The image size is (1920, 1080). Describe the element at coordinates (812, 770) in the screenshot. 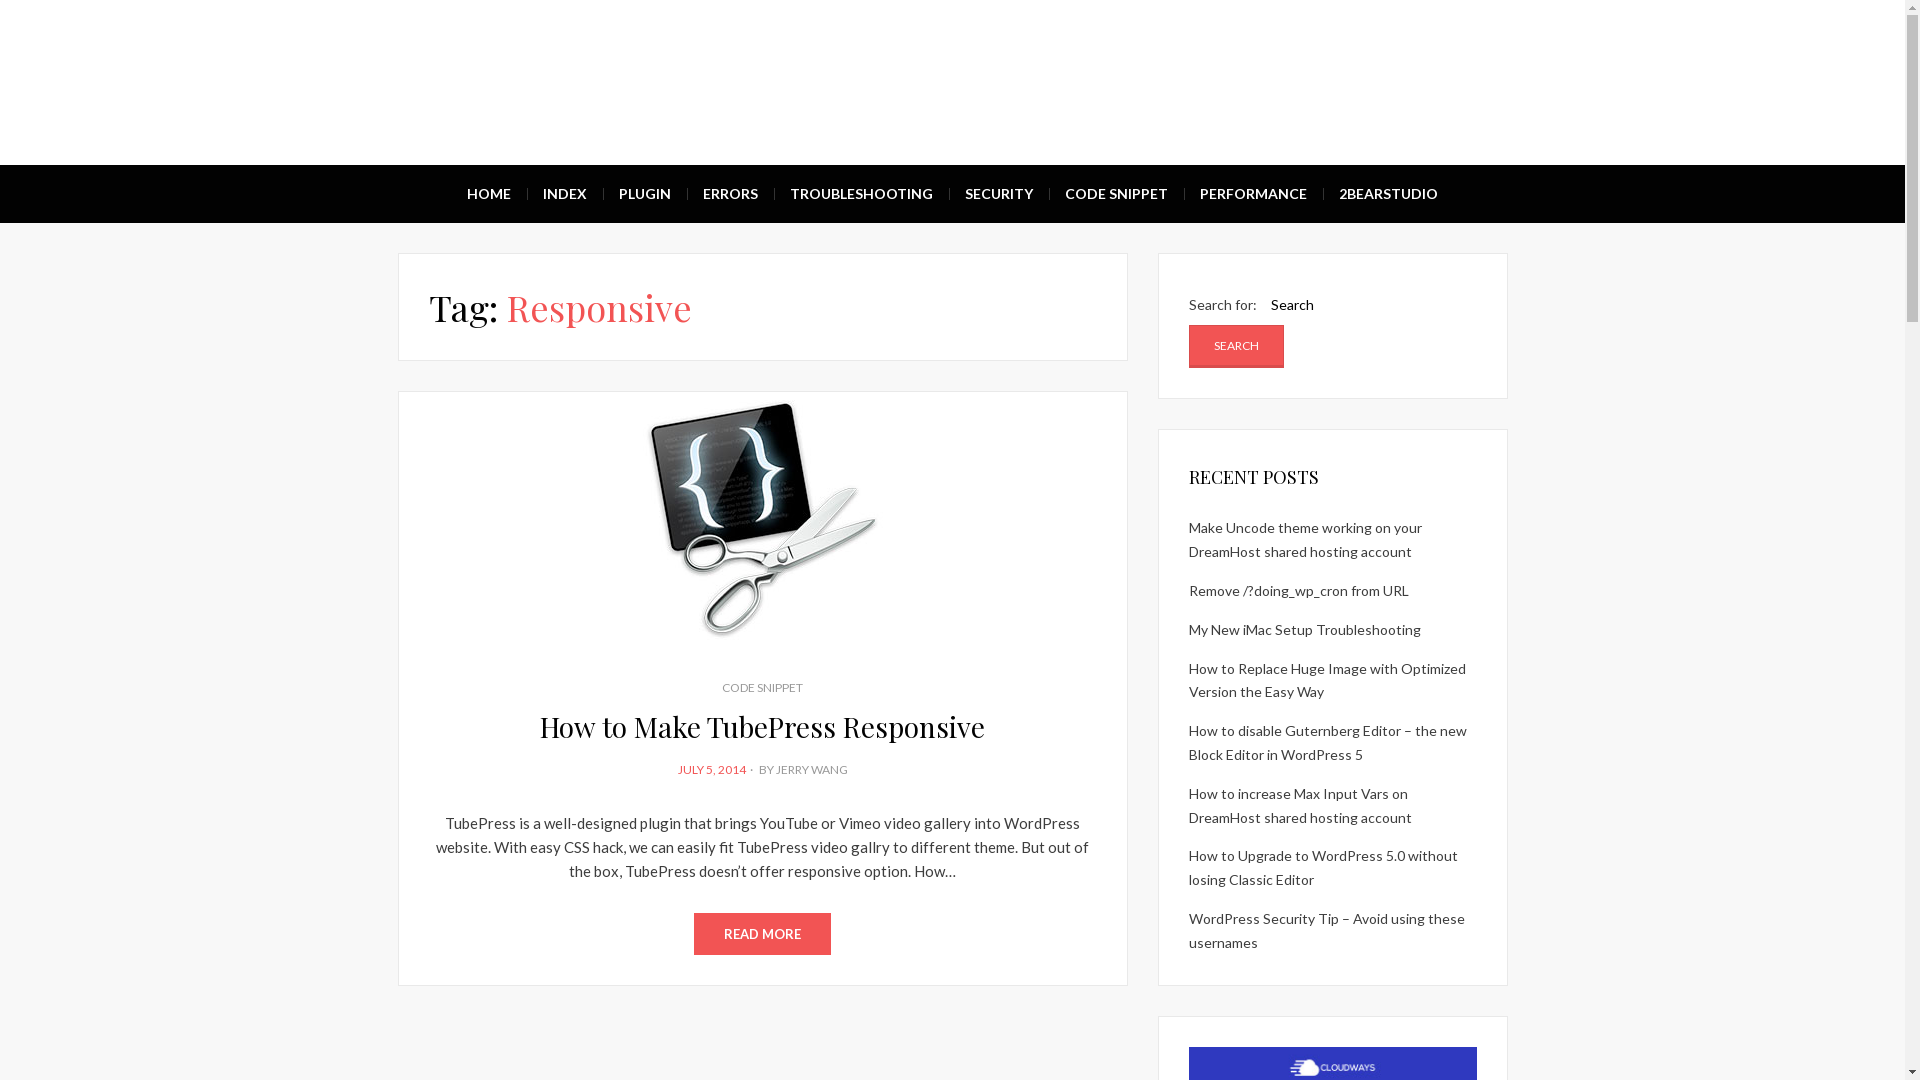

I see `JERRY WANG` at that location.